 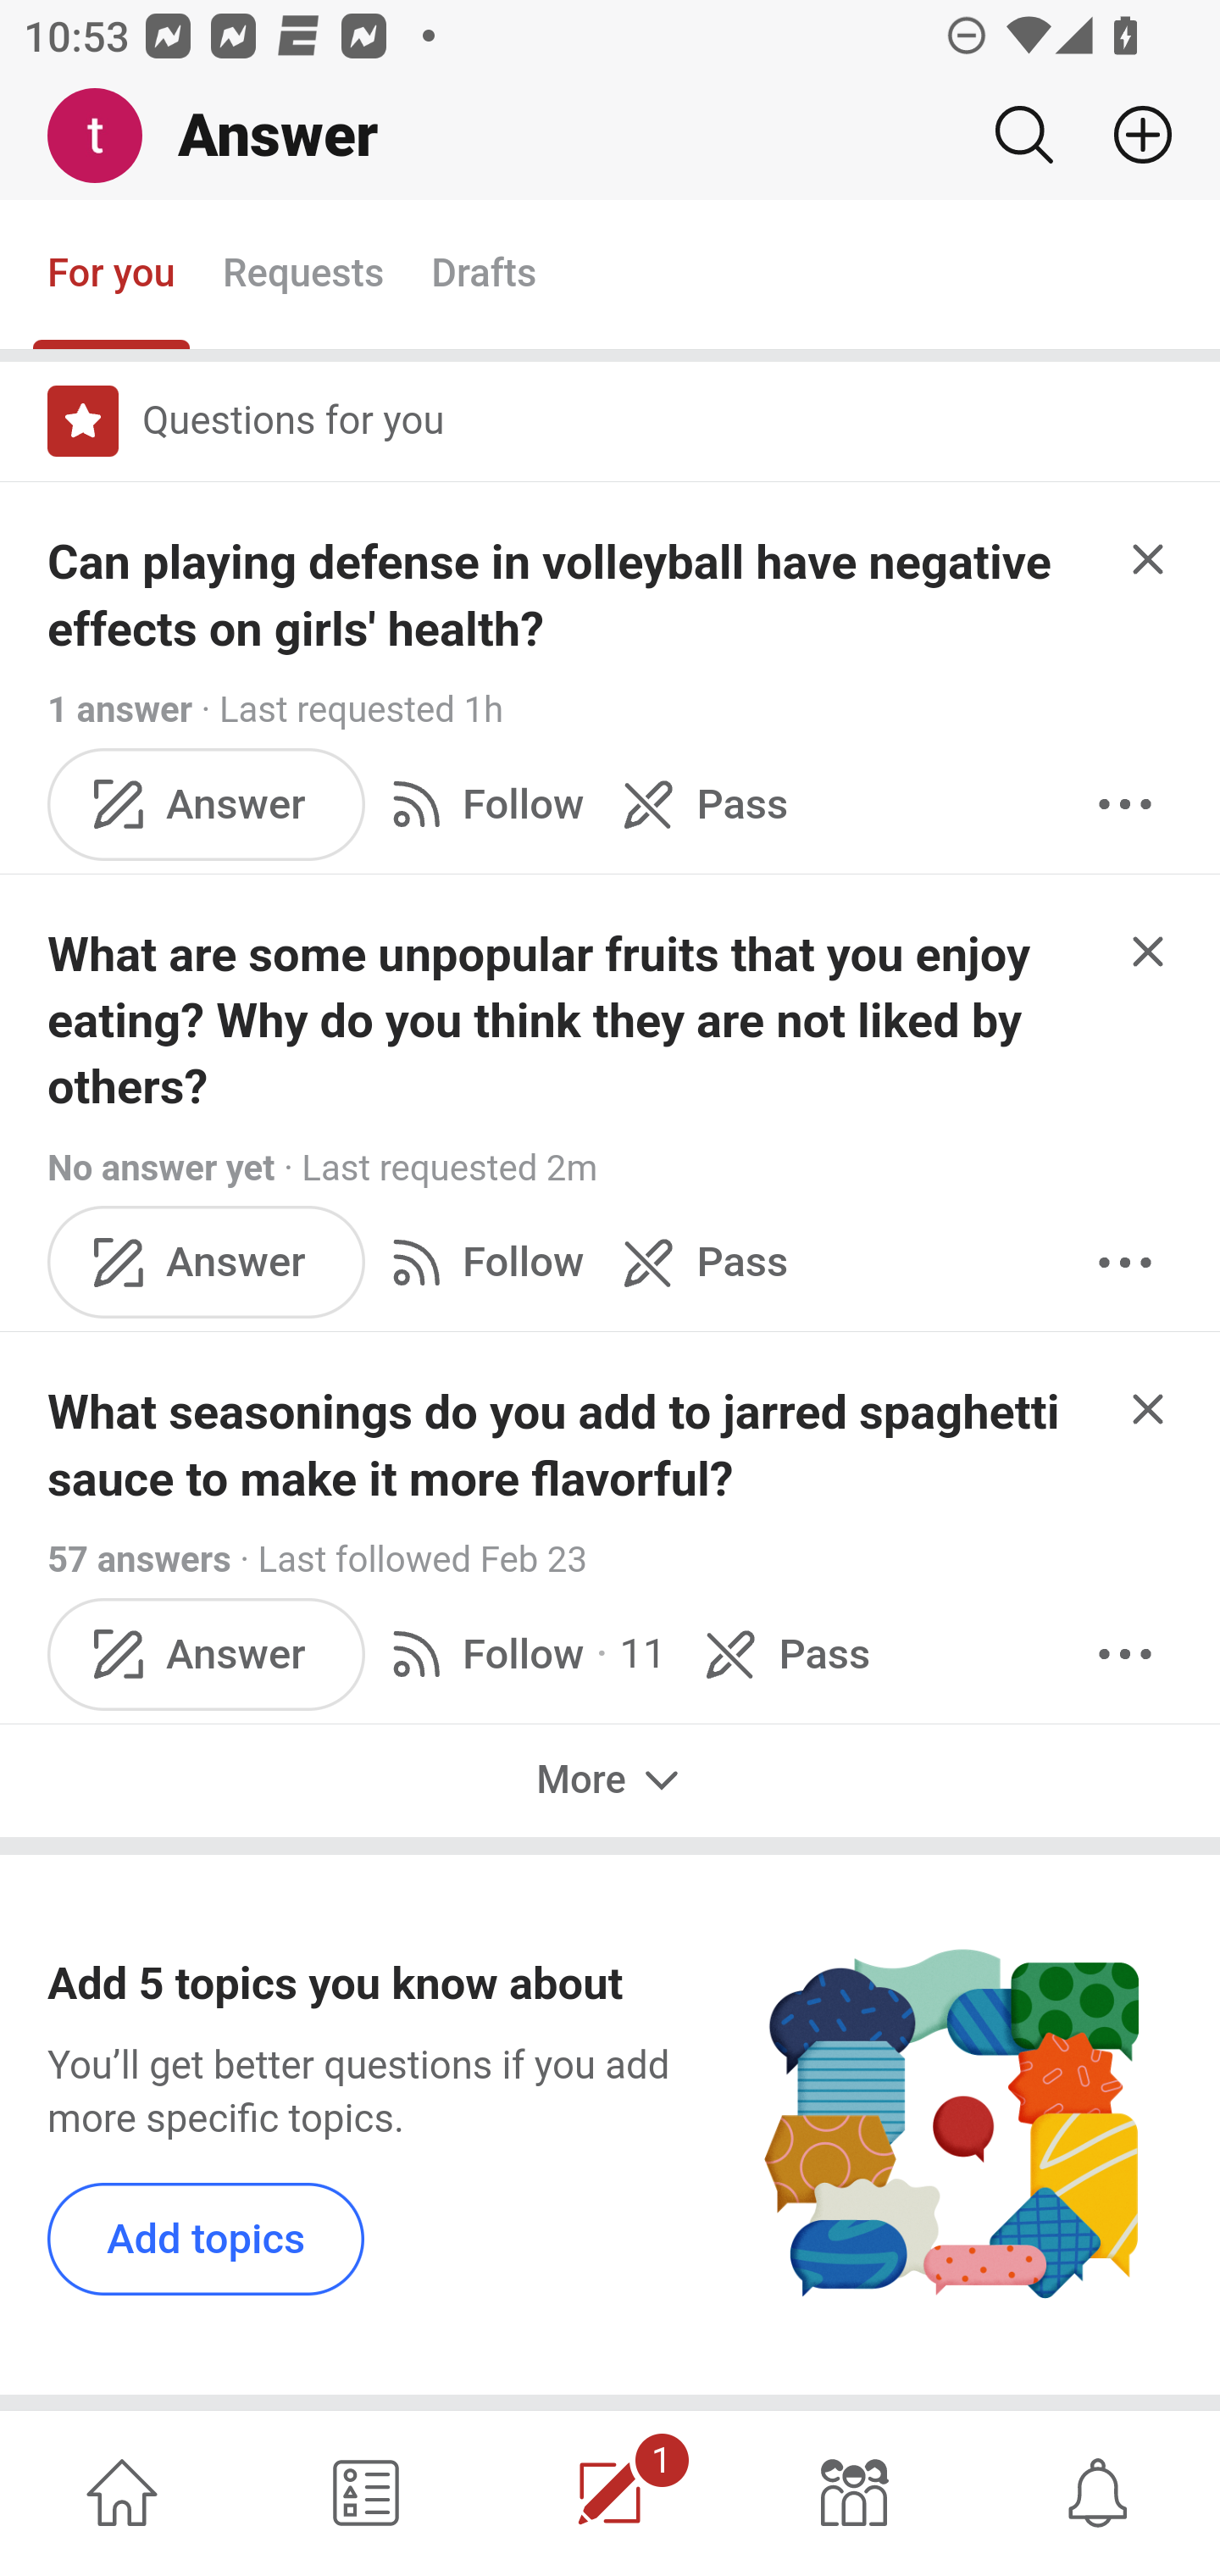 What do you see at coordinates (481, 802) in the screenshot?
I see `Follow` at bounding box center [481, 802].